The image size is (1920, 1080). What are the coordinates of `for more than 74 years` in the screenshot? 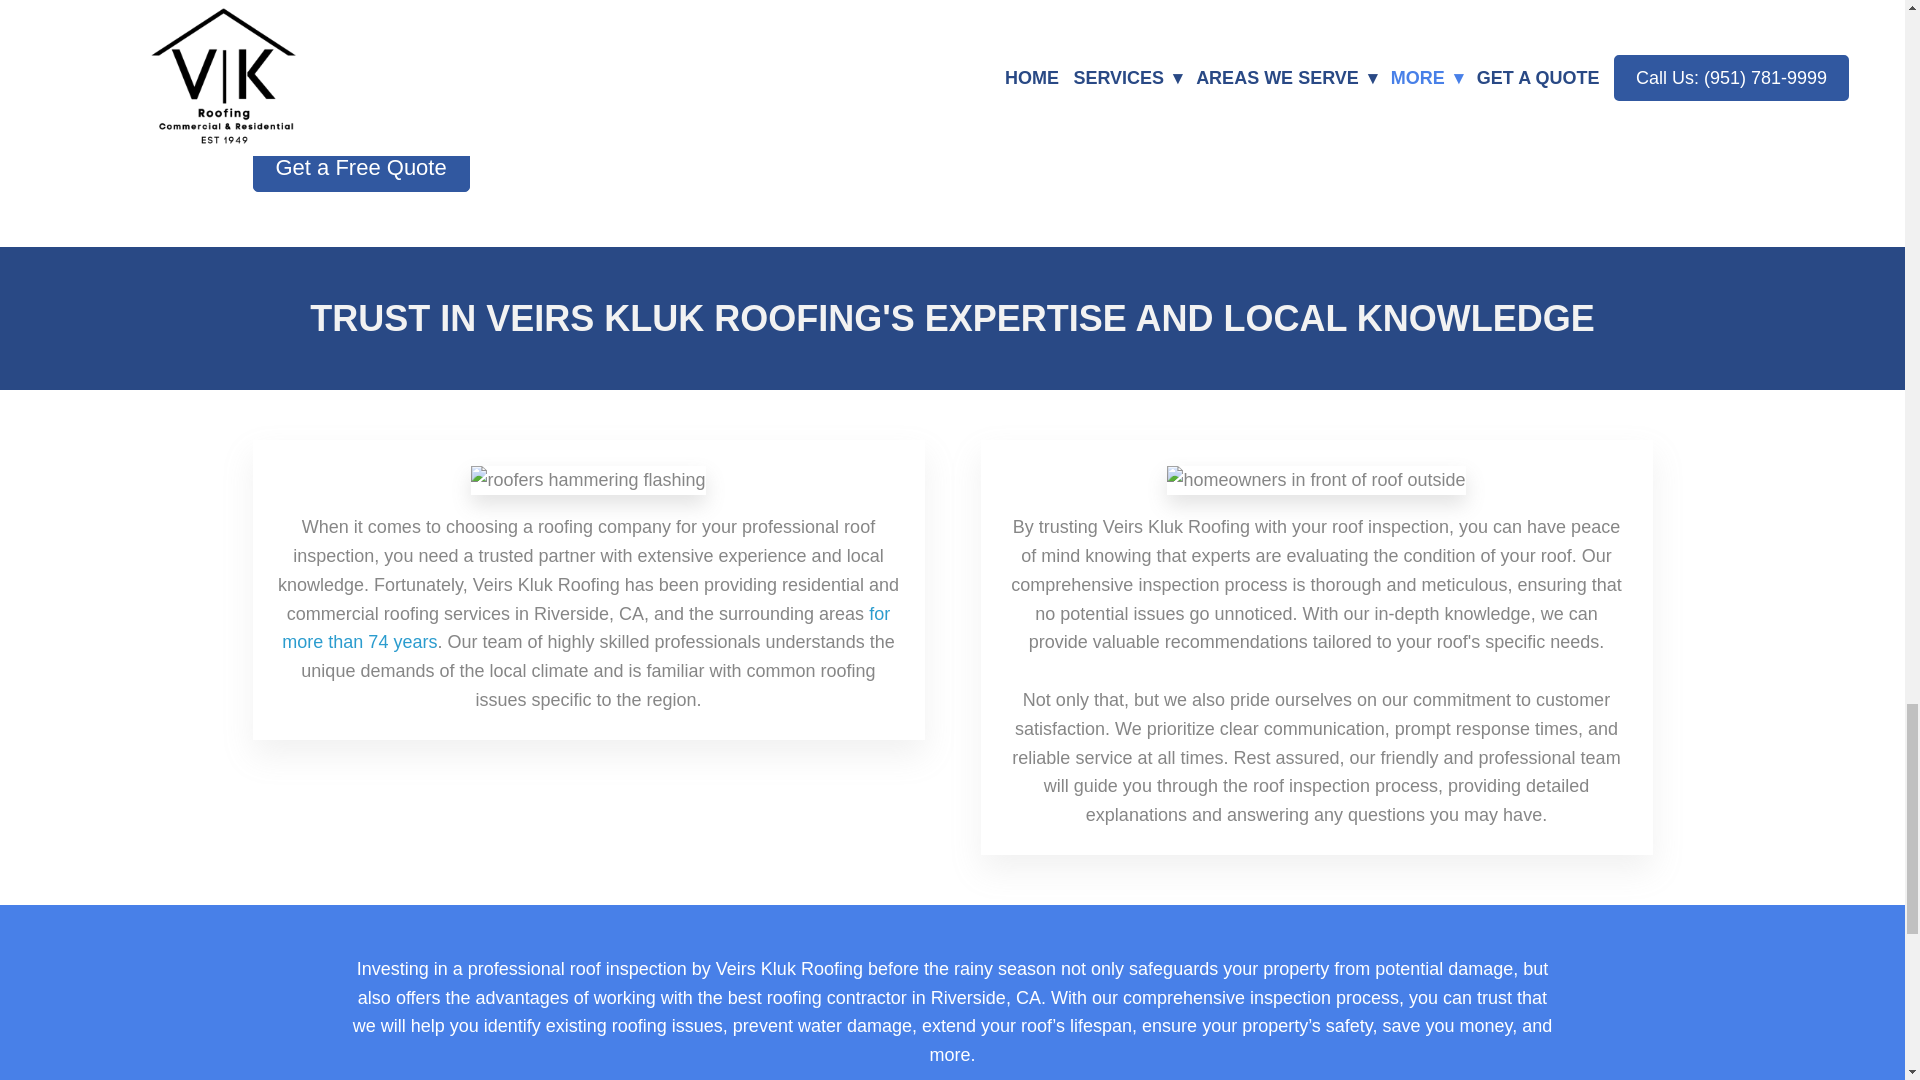 It's located at (586, 628).